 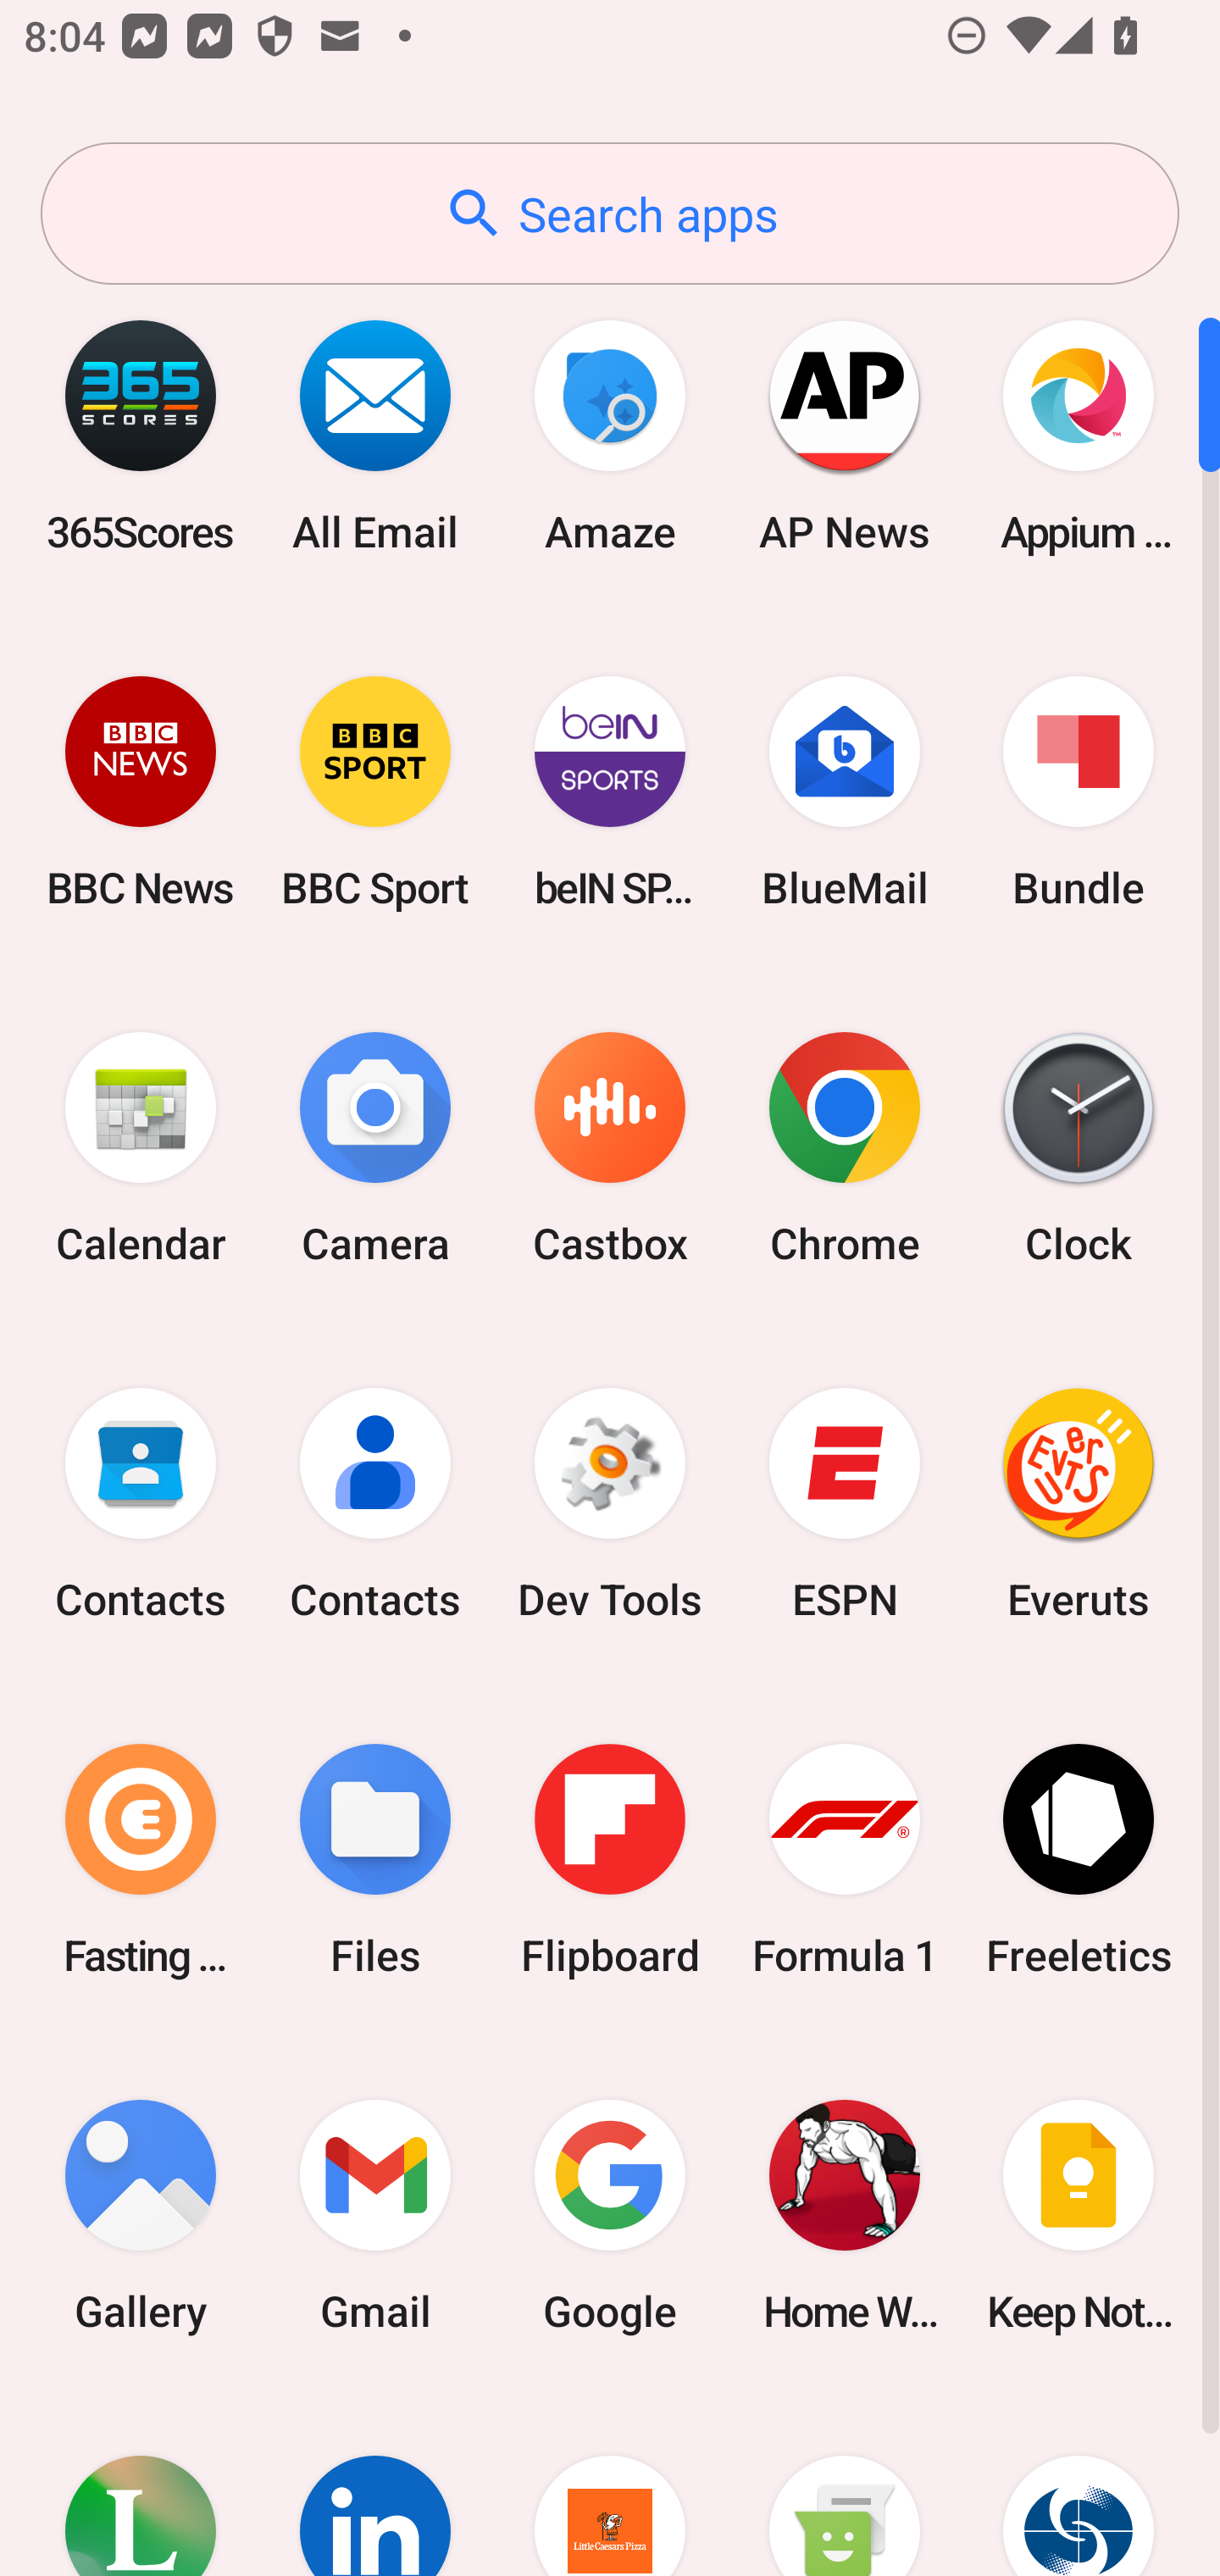 What do you see at coordinates (141, 1504) in the screenshot?
I see `Contacts` at bounding box center [141, 1504].